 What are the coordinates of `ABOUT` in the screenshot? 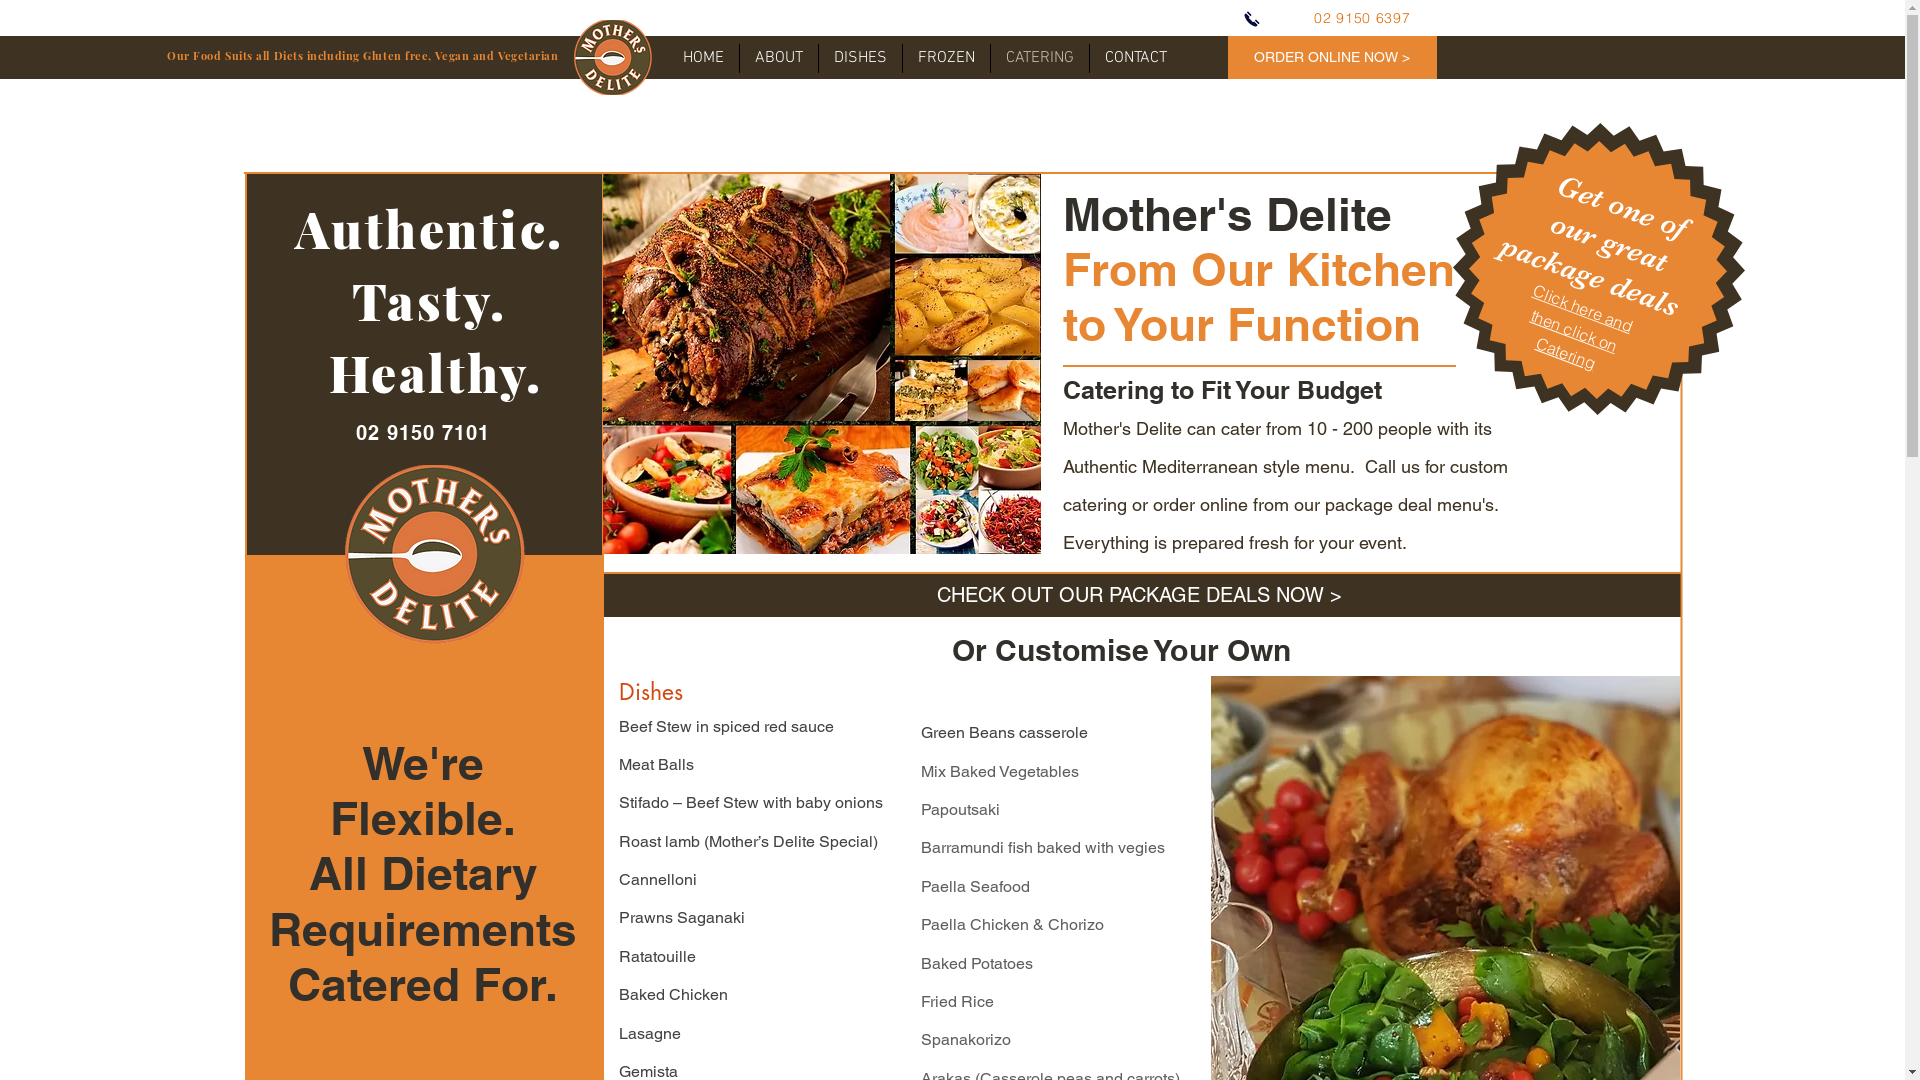 It's located at (779, 58).